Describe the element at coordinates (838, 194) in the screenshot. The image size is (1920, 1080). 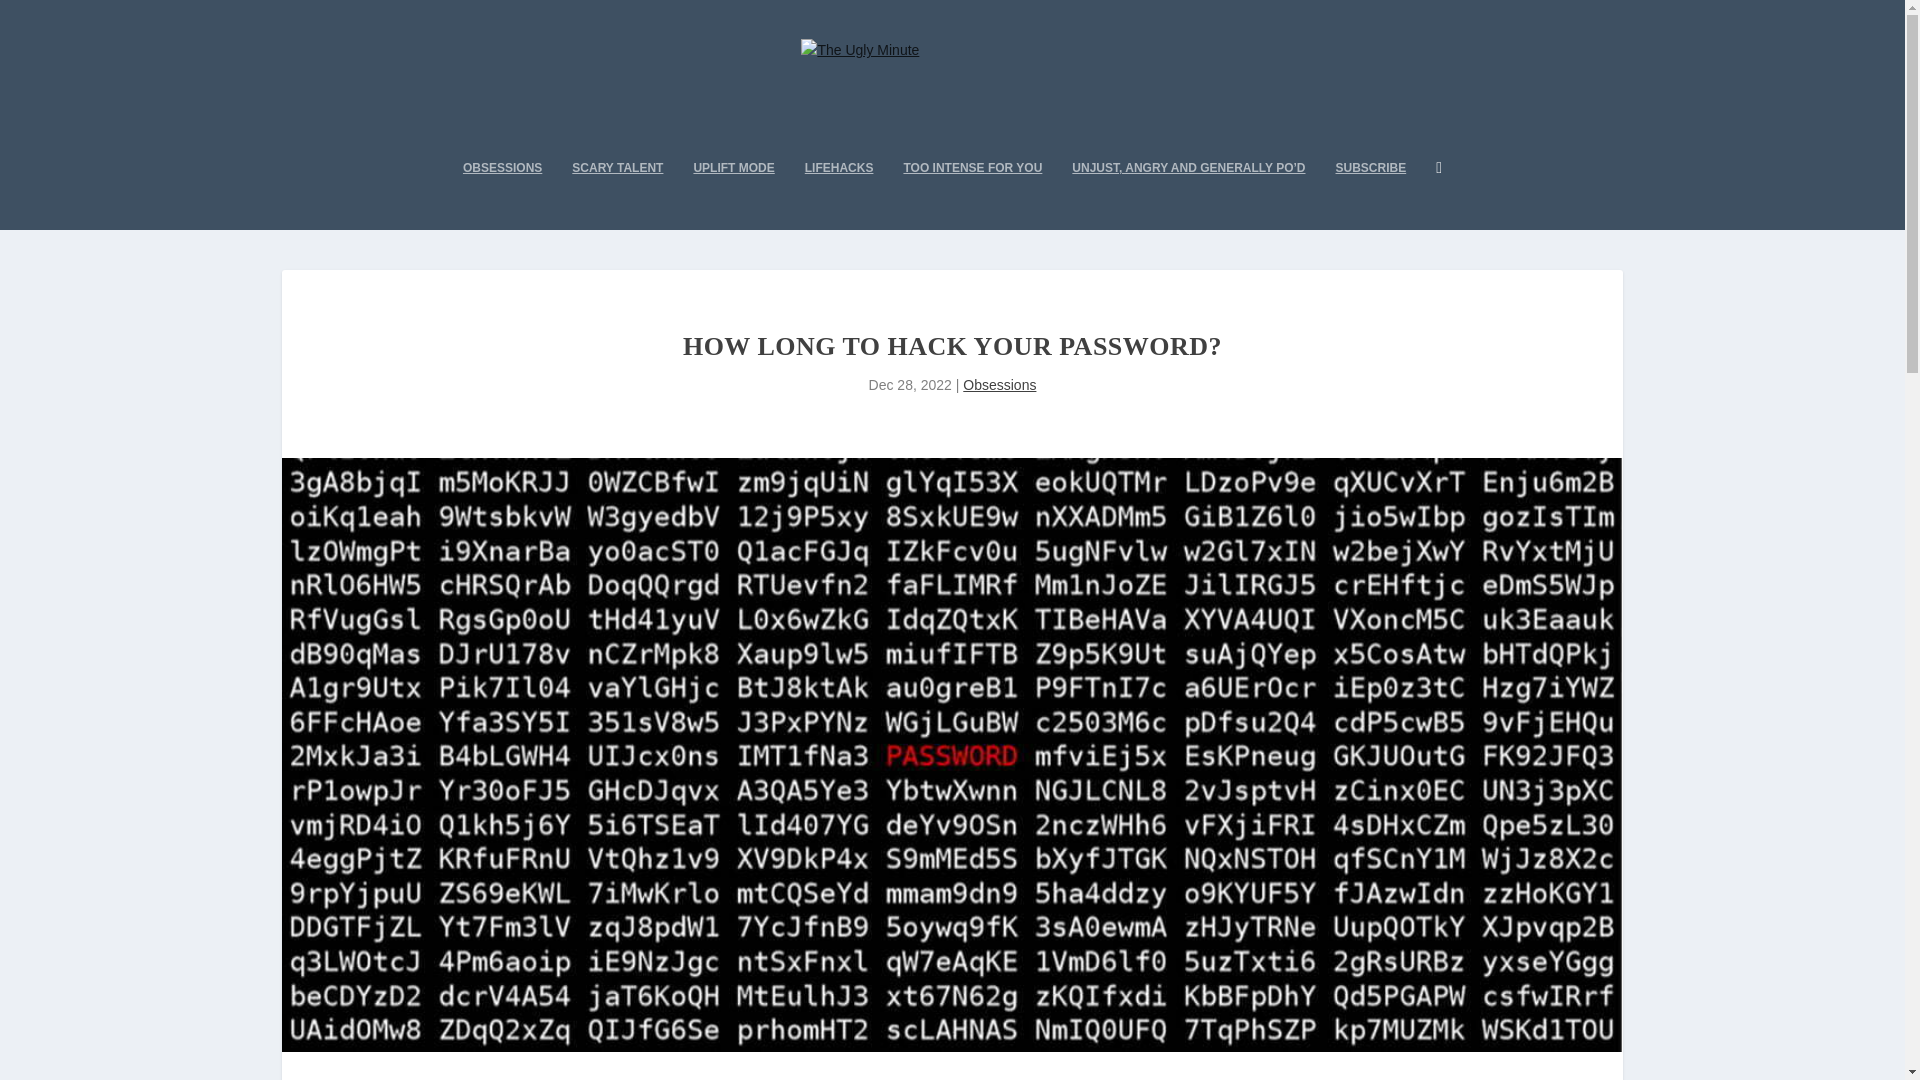
I see `LIFEHACKS` at that location.